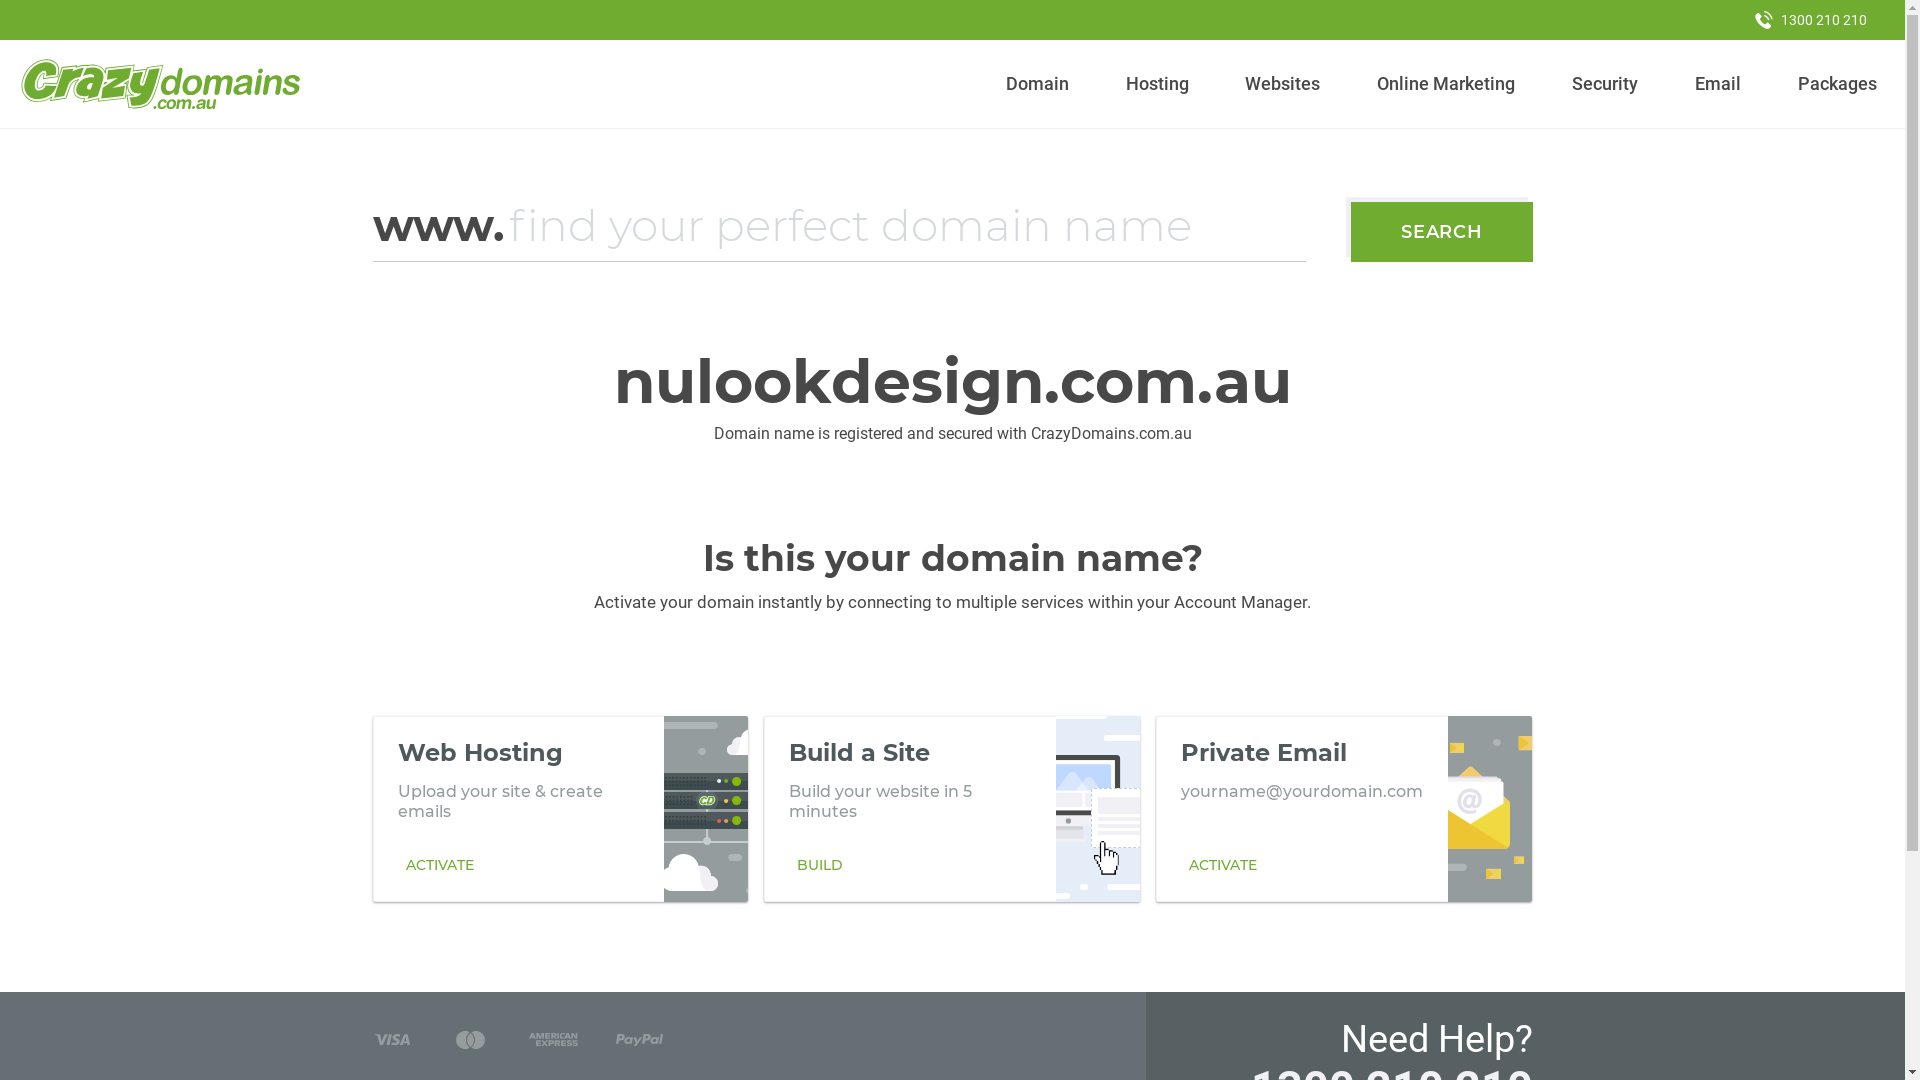  What do you see at coordinates (1344, 809) in the screenshot?
I see `Private Email
yourname@yourdomain.com
ACTIVATE` at bounding box center [1344, 809].